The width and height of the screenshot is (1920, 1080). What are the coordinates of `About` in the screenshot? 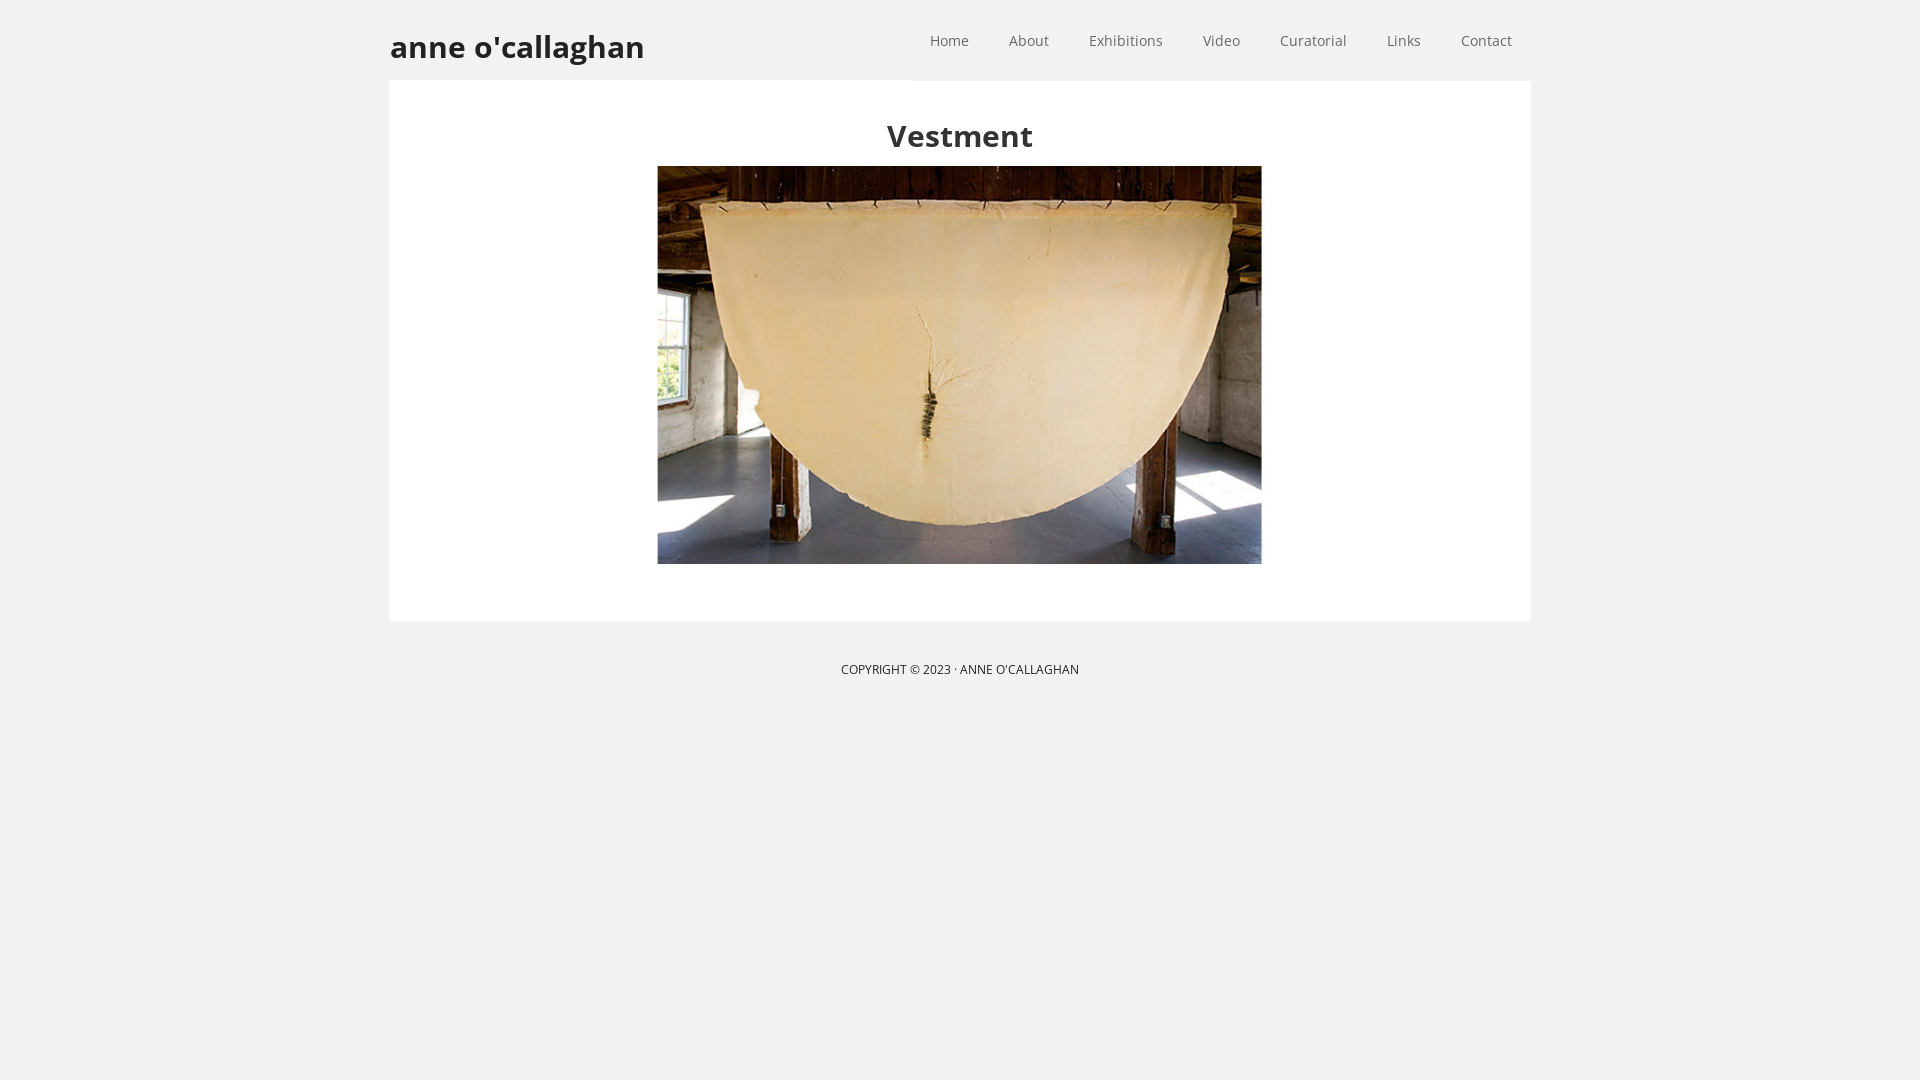 It's located at (1029, 40).